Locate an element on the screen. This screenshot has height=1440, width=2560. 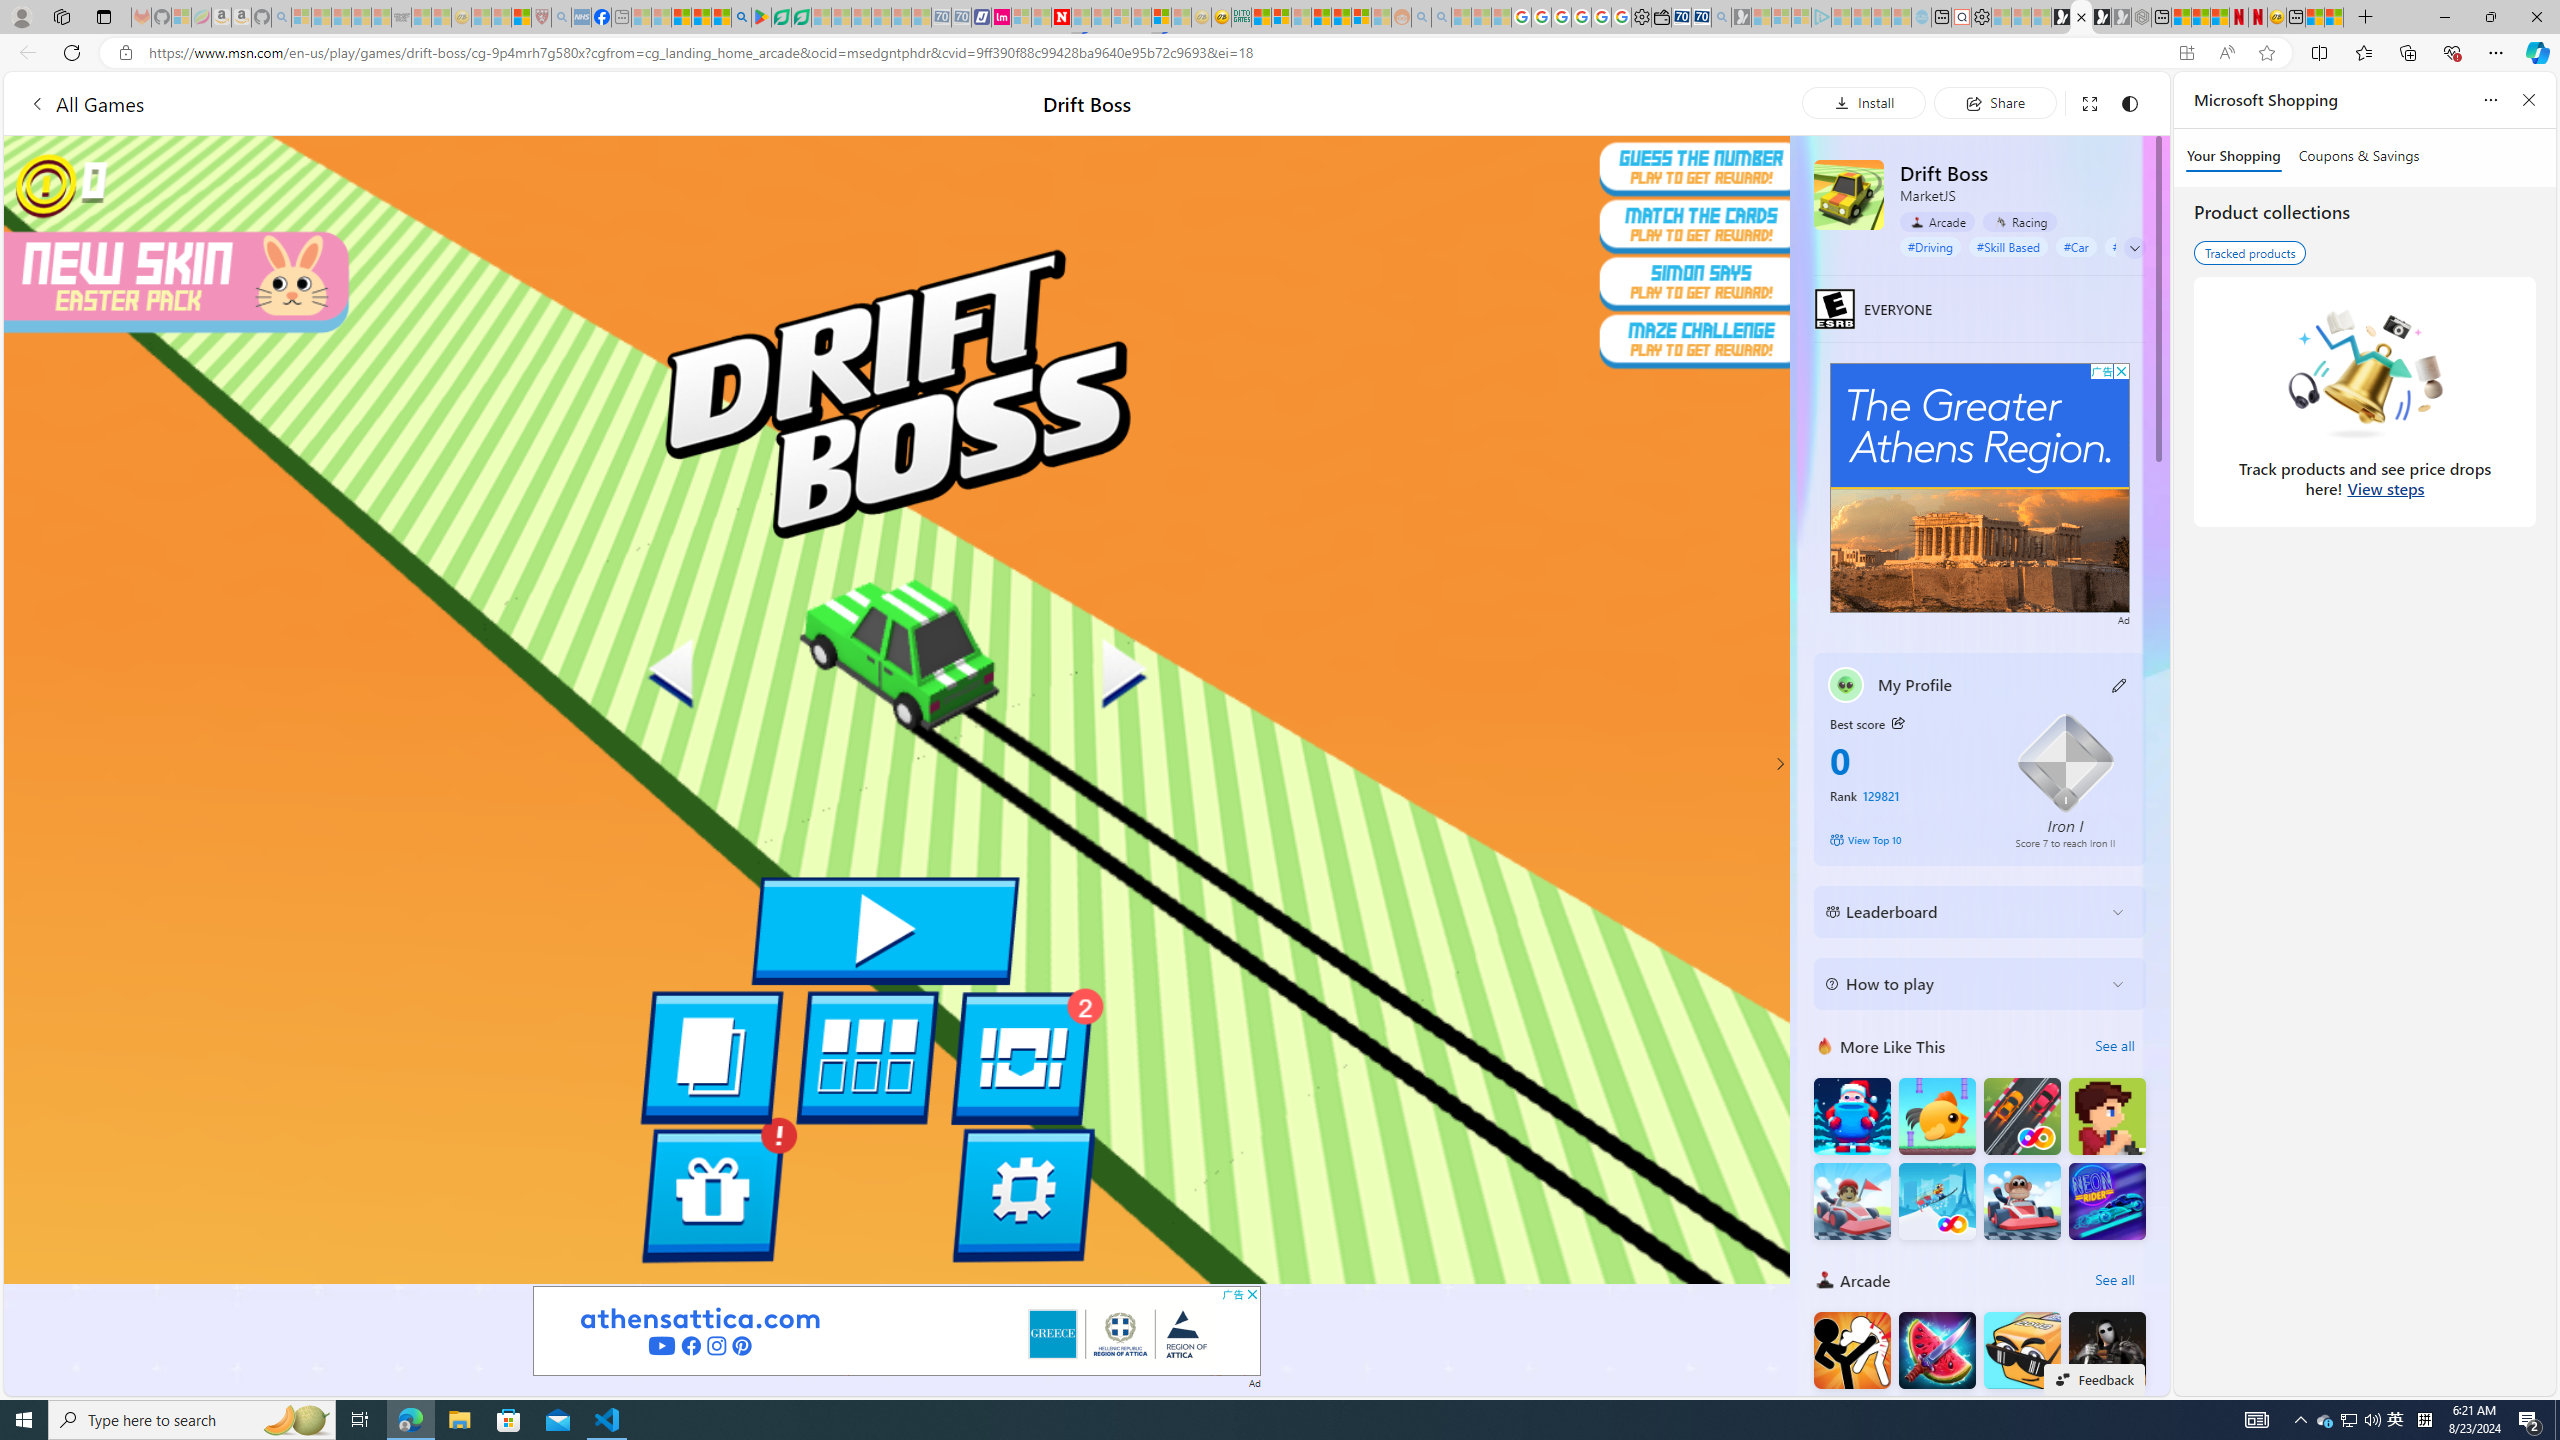
Kart Racing Pro is located at coordinates (1852, 1202).